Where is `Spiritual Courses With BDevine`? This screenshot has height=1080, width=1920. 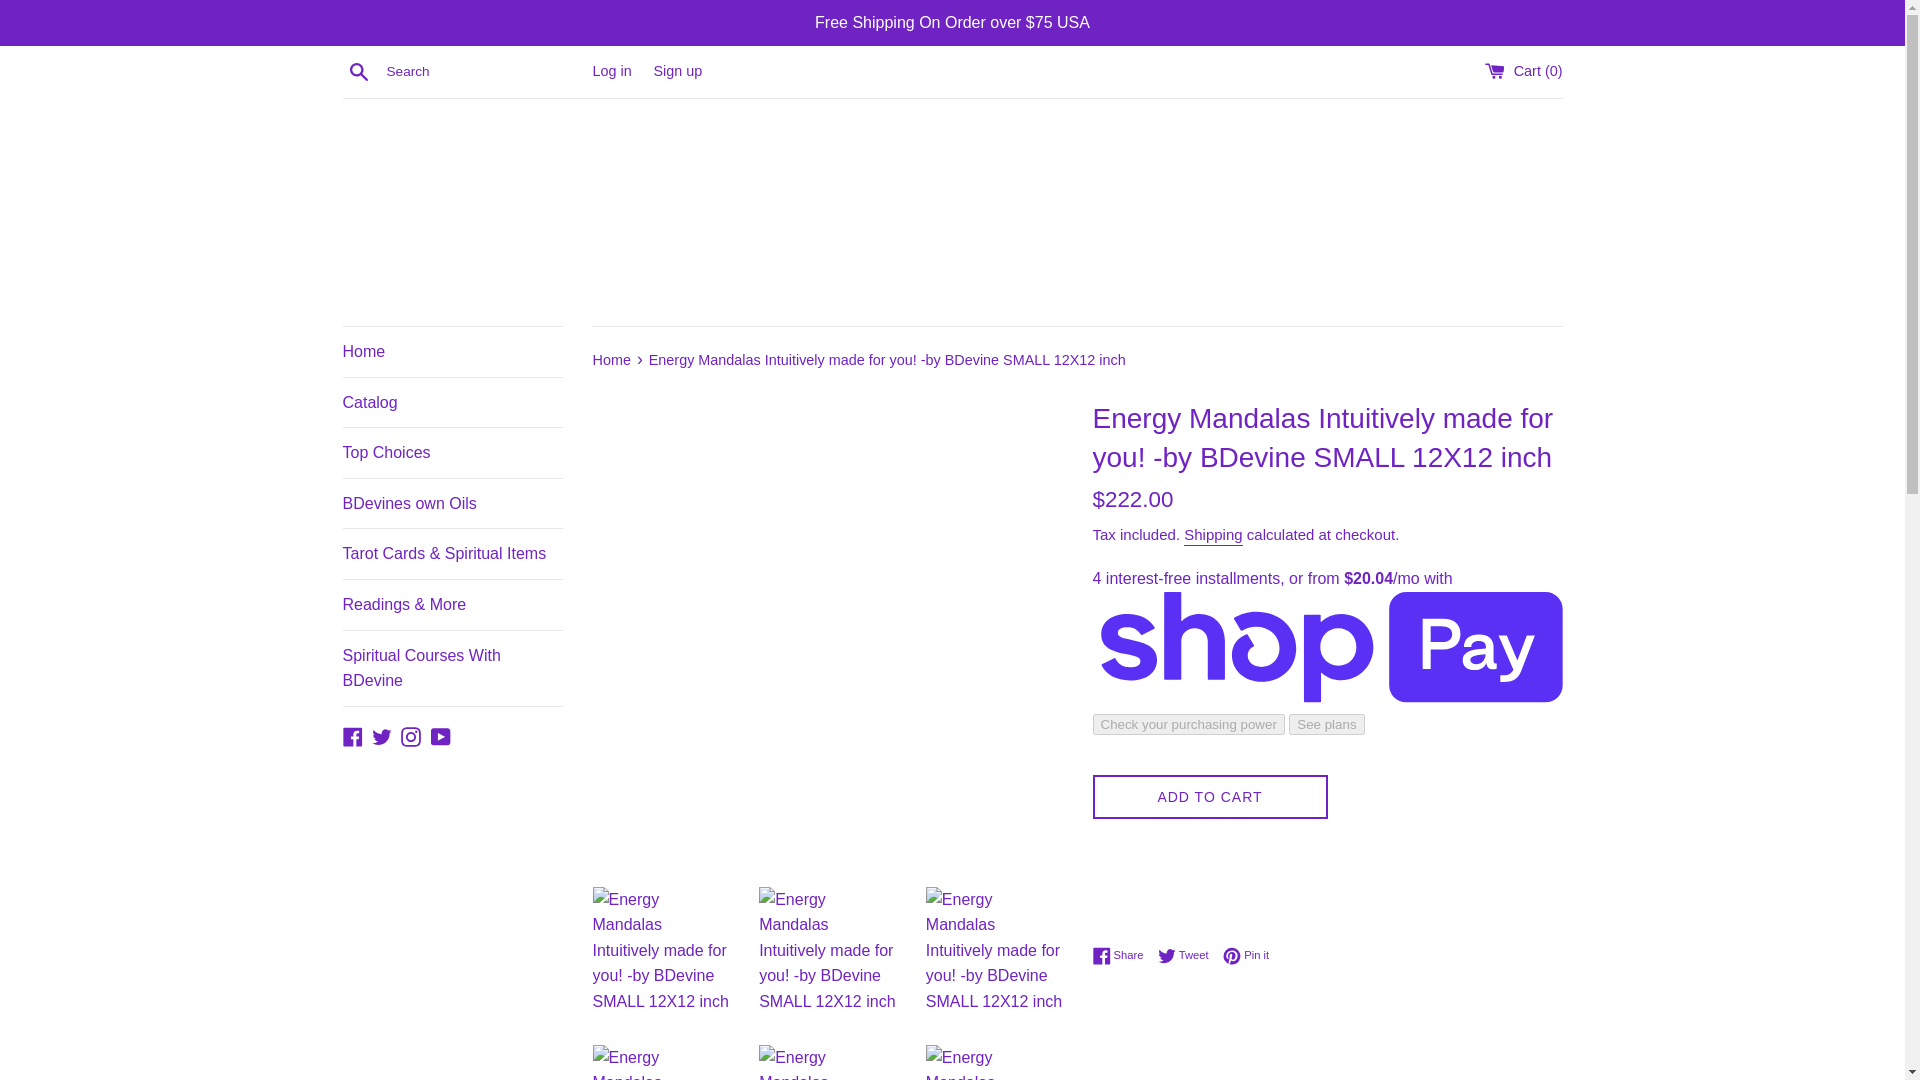 Spiritual Courses With BDevine is located at coordinates (452, 668).